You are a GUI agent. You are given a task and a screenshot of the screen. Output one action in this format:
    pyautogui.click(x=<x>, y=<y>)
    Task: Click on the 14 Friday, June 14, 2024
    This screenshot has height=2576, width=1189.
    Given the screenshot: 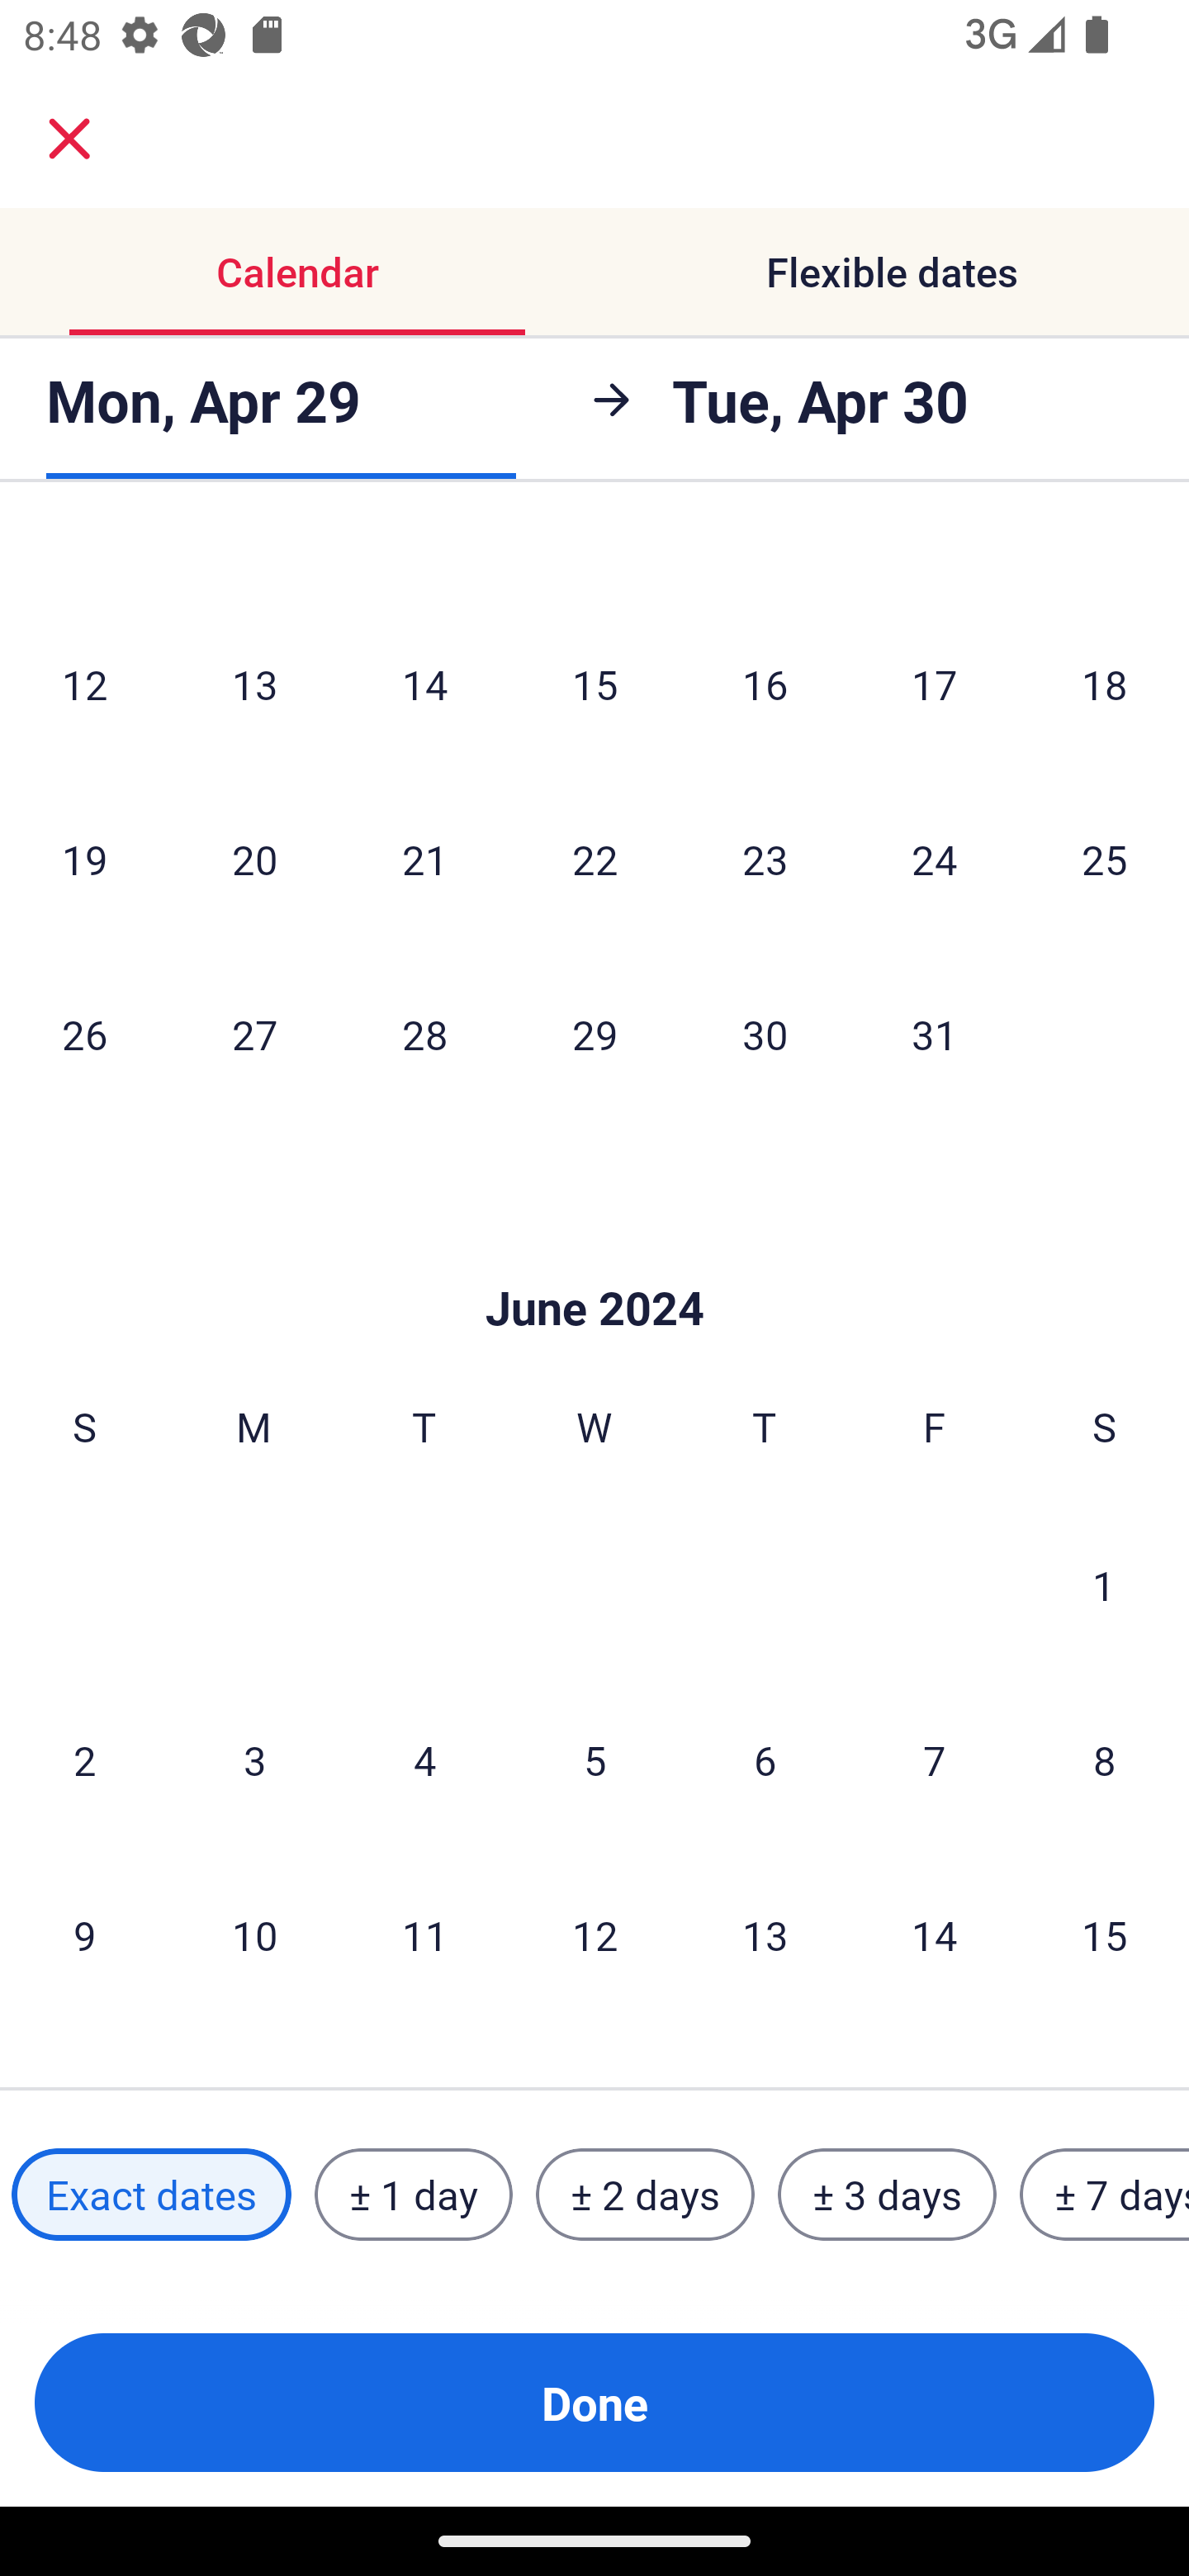 What is the action you would take?
    pyautogui.click(x=935, y=1934)
    